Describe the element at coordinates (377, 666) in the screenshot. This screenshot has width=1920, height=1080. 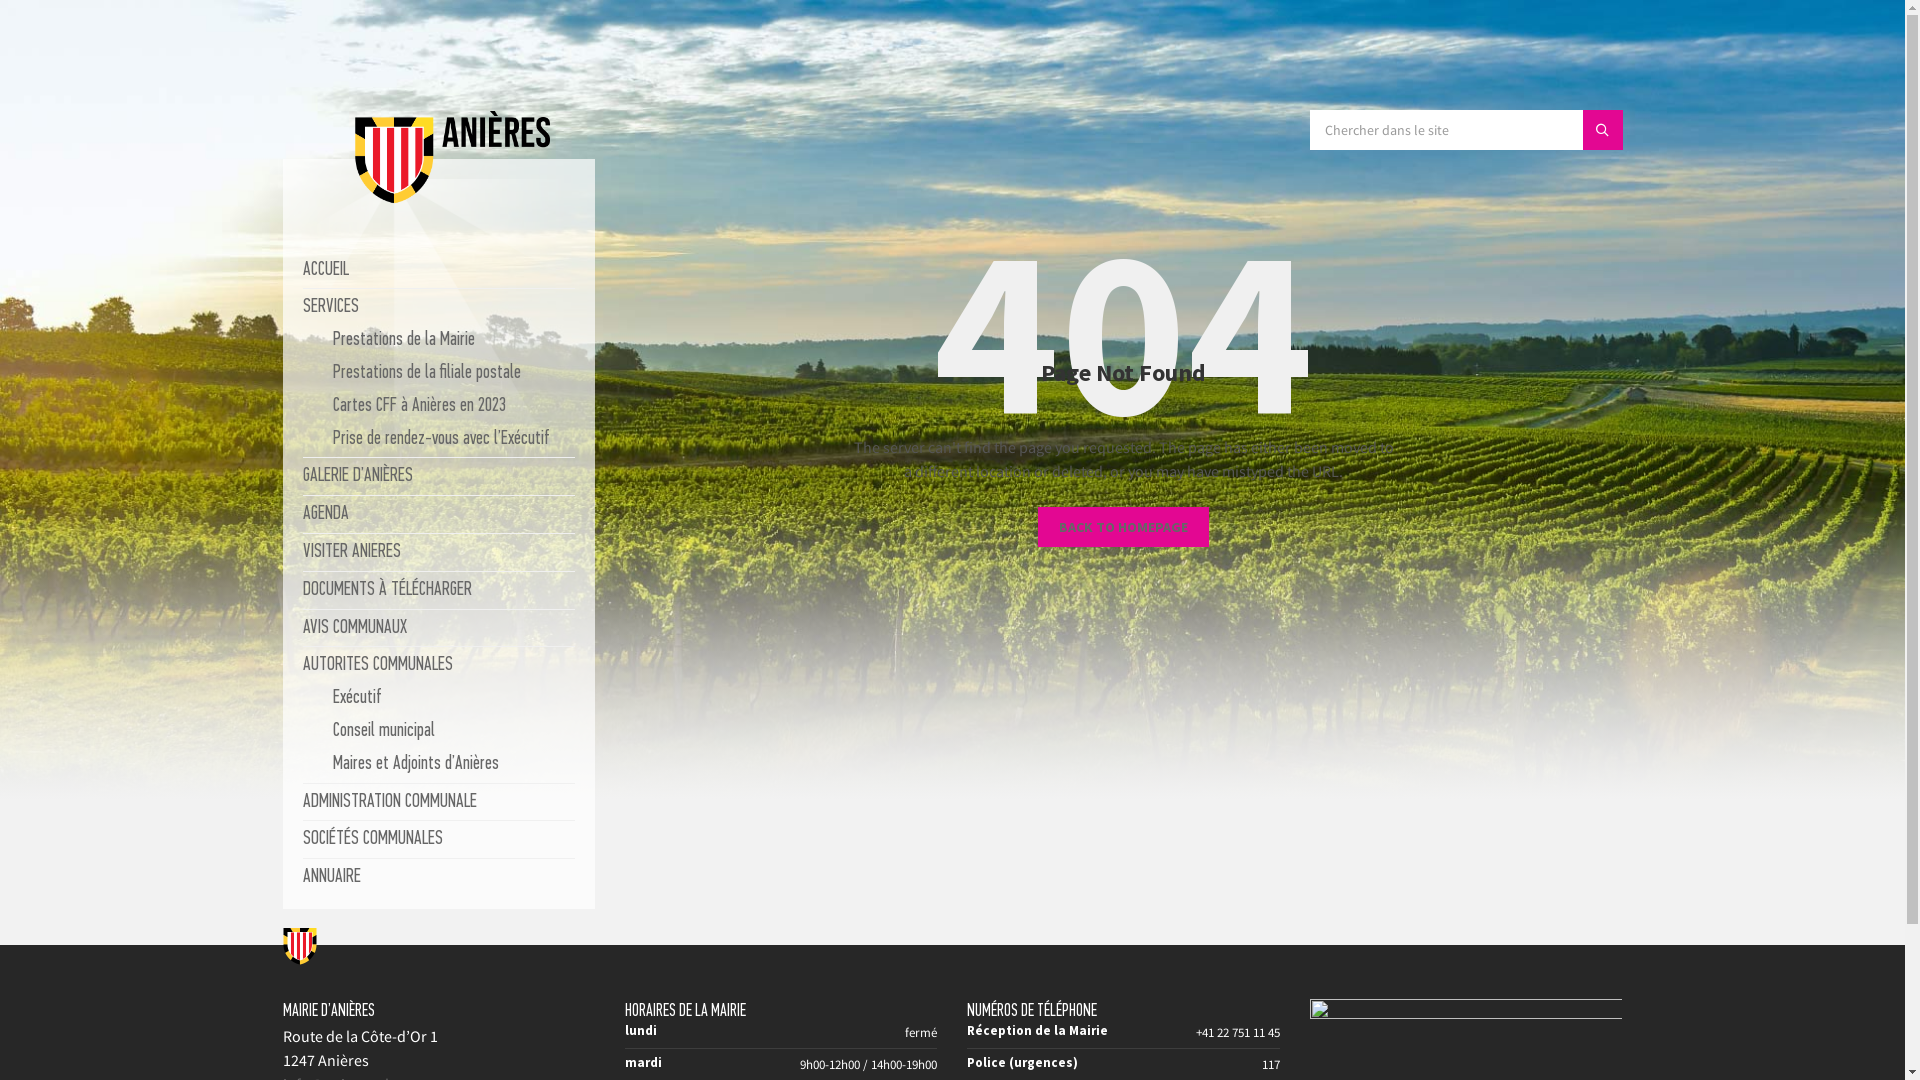
I see `AUTORITES COMMUNALES` at that location.